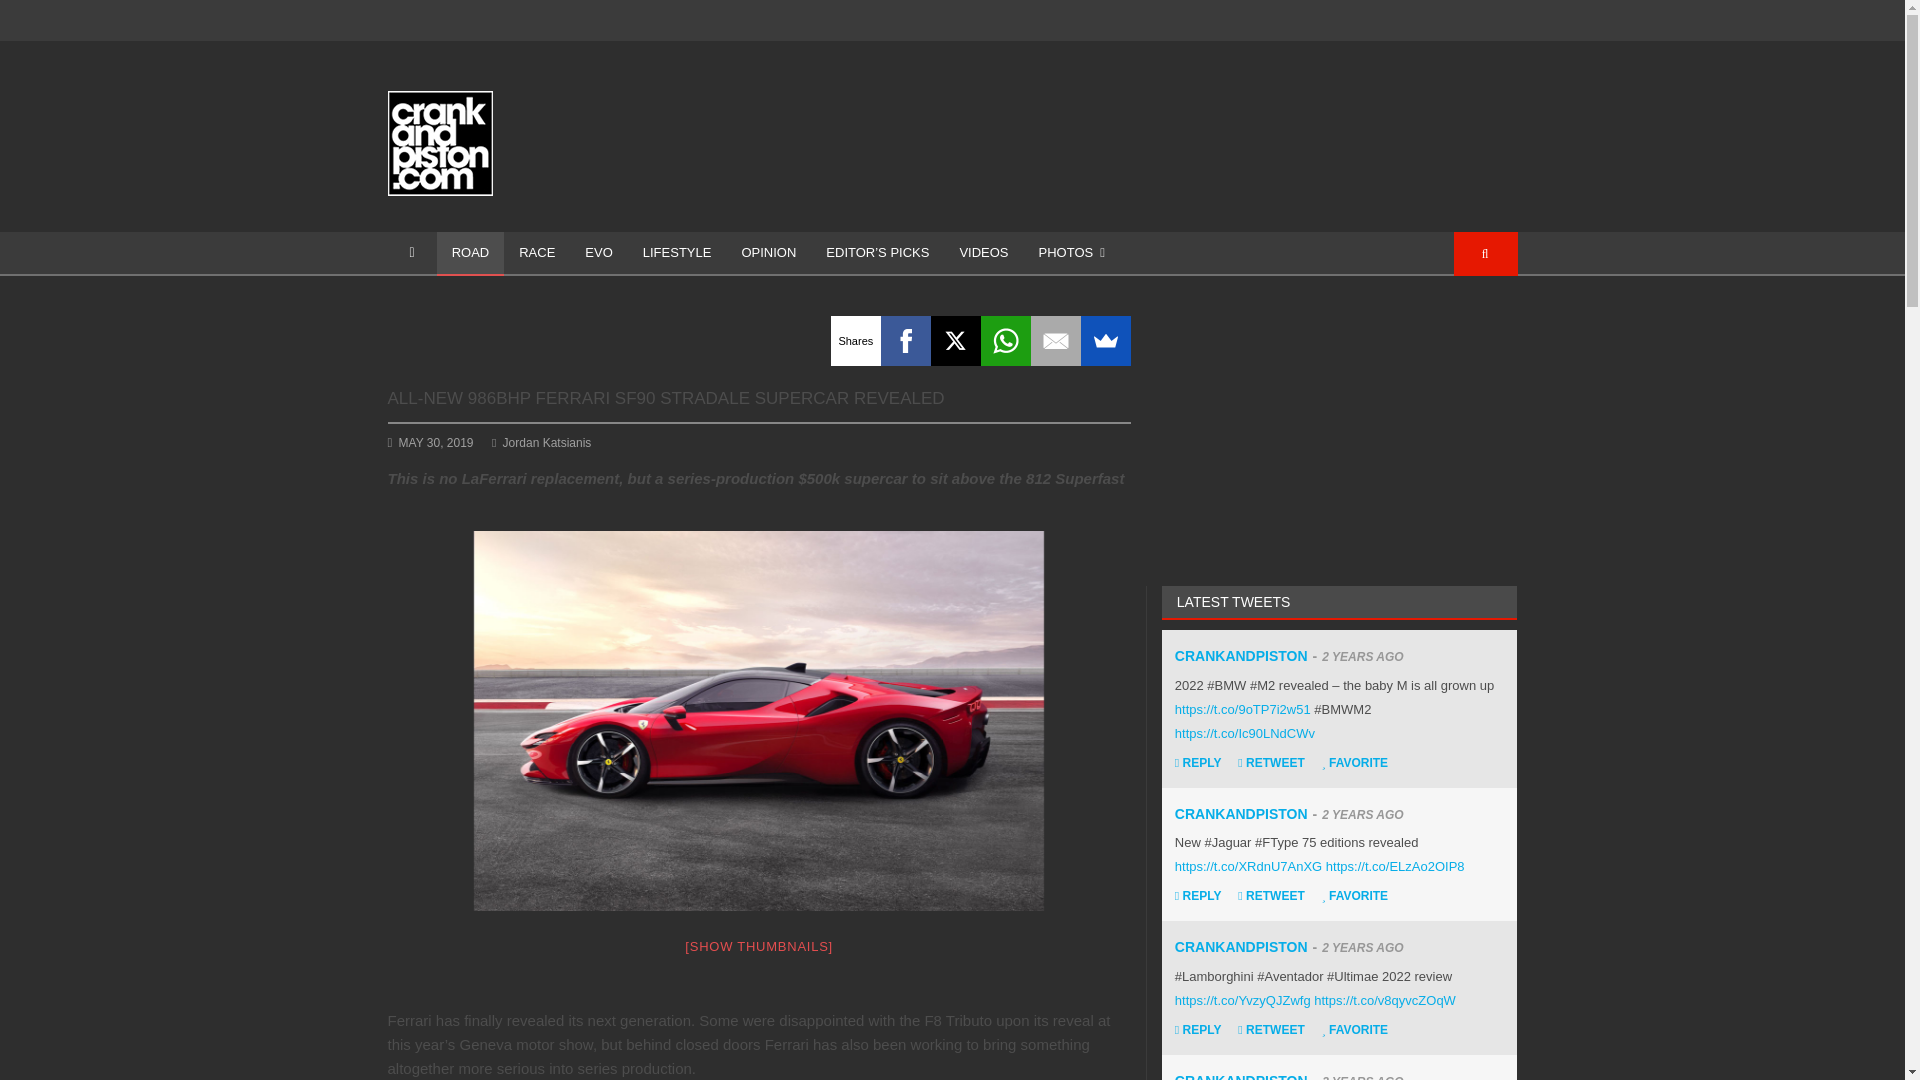 This screenshot has width=1920, height=1080. Describe the element at coordinates (768, 254) in the screenshot. I see `OPINION` at that location.